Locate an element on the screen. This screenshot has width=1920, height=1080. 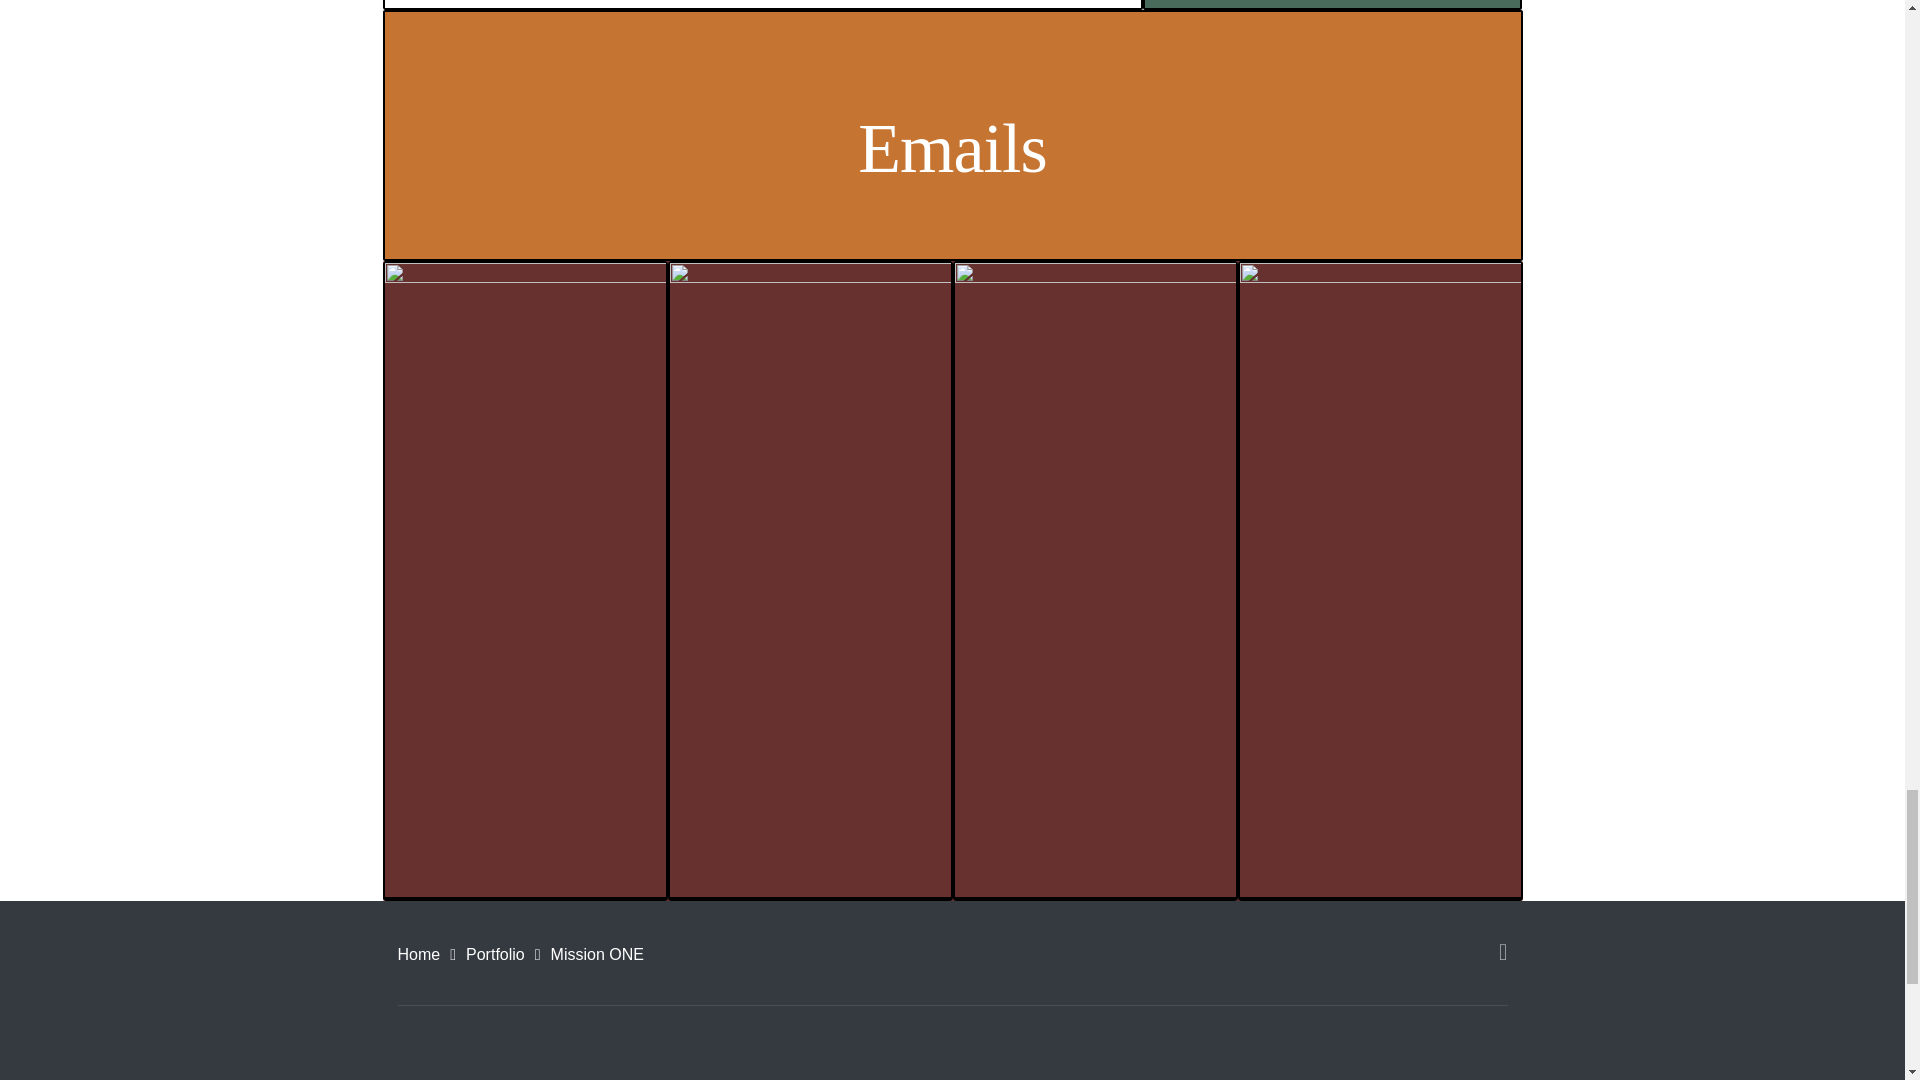
Portfolio is located at coordinates (495, 954).